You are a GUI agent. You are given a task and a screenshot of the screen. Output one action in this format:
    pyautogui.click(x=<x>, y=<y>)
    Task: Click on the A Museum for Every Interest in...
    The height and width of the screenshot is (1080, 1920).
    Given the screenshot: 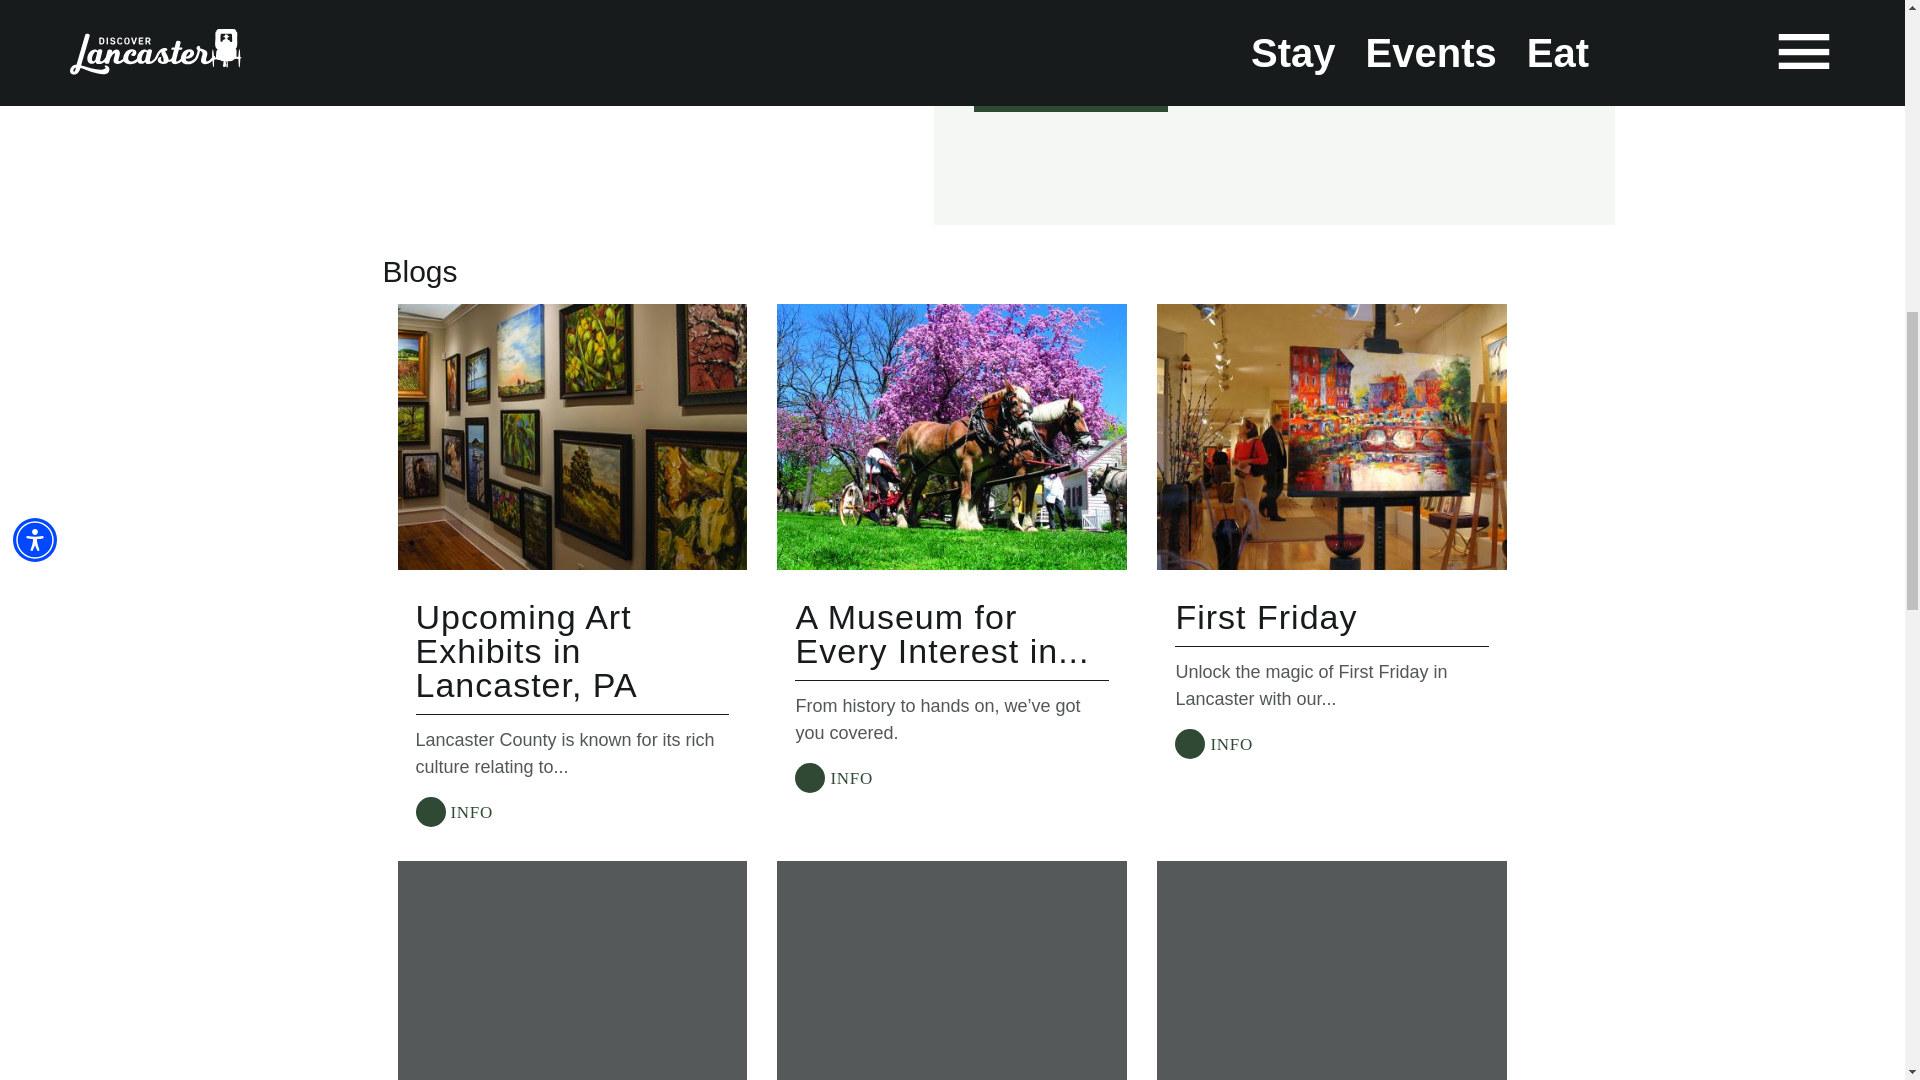 What is the action you would take?
    pyautogui.click(x=941, y=634)
    